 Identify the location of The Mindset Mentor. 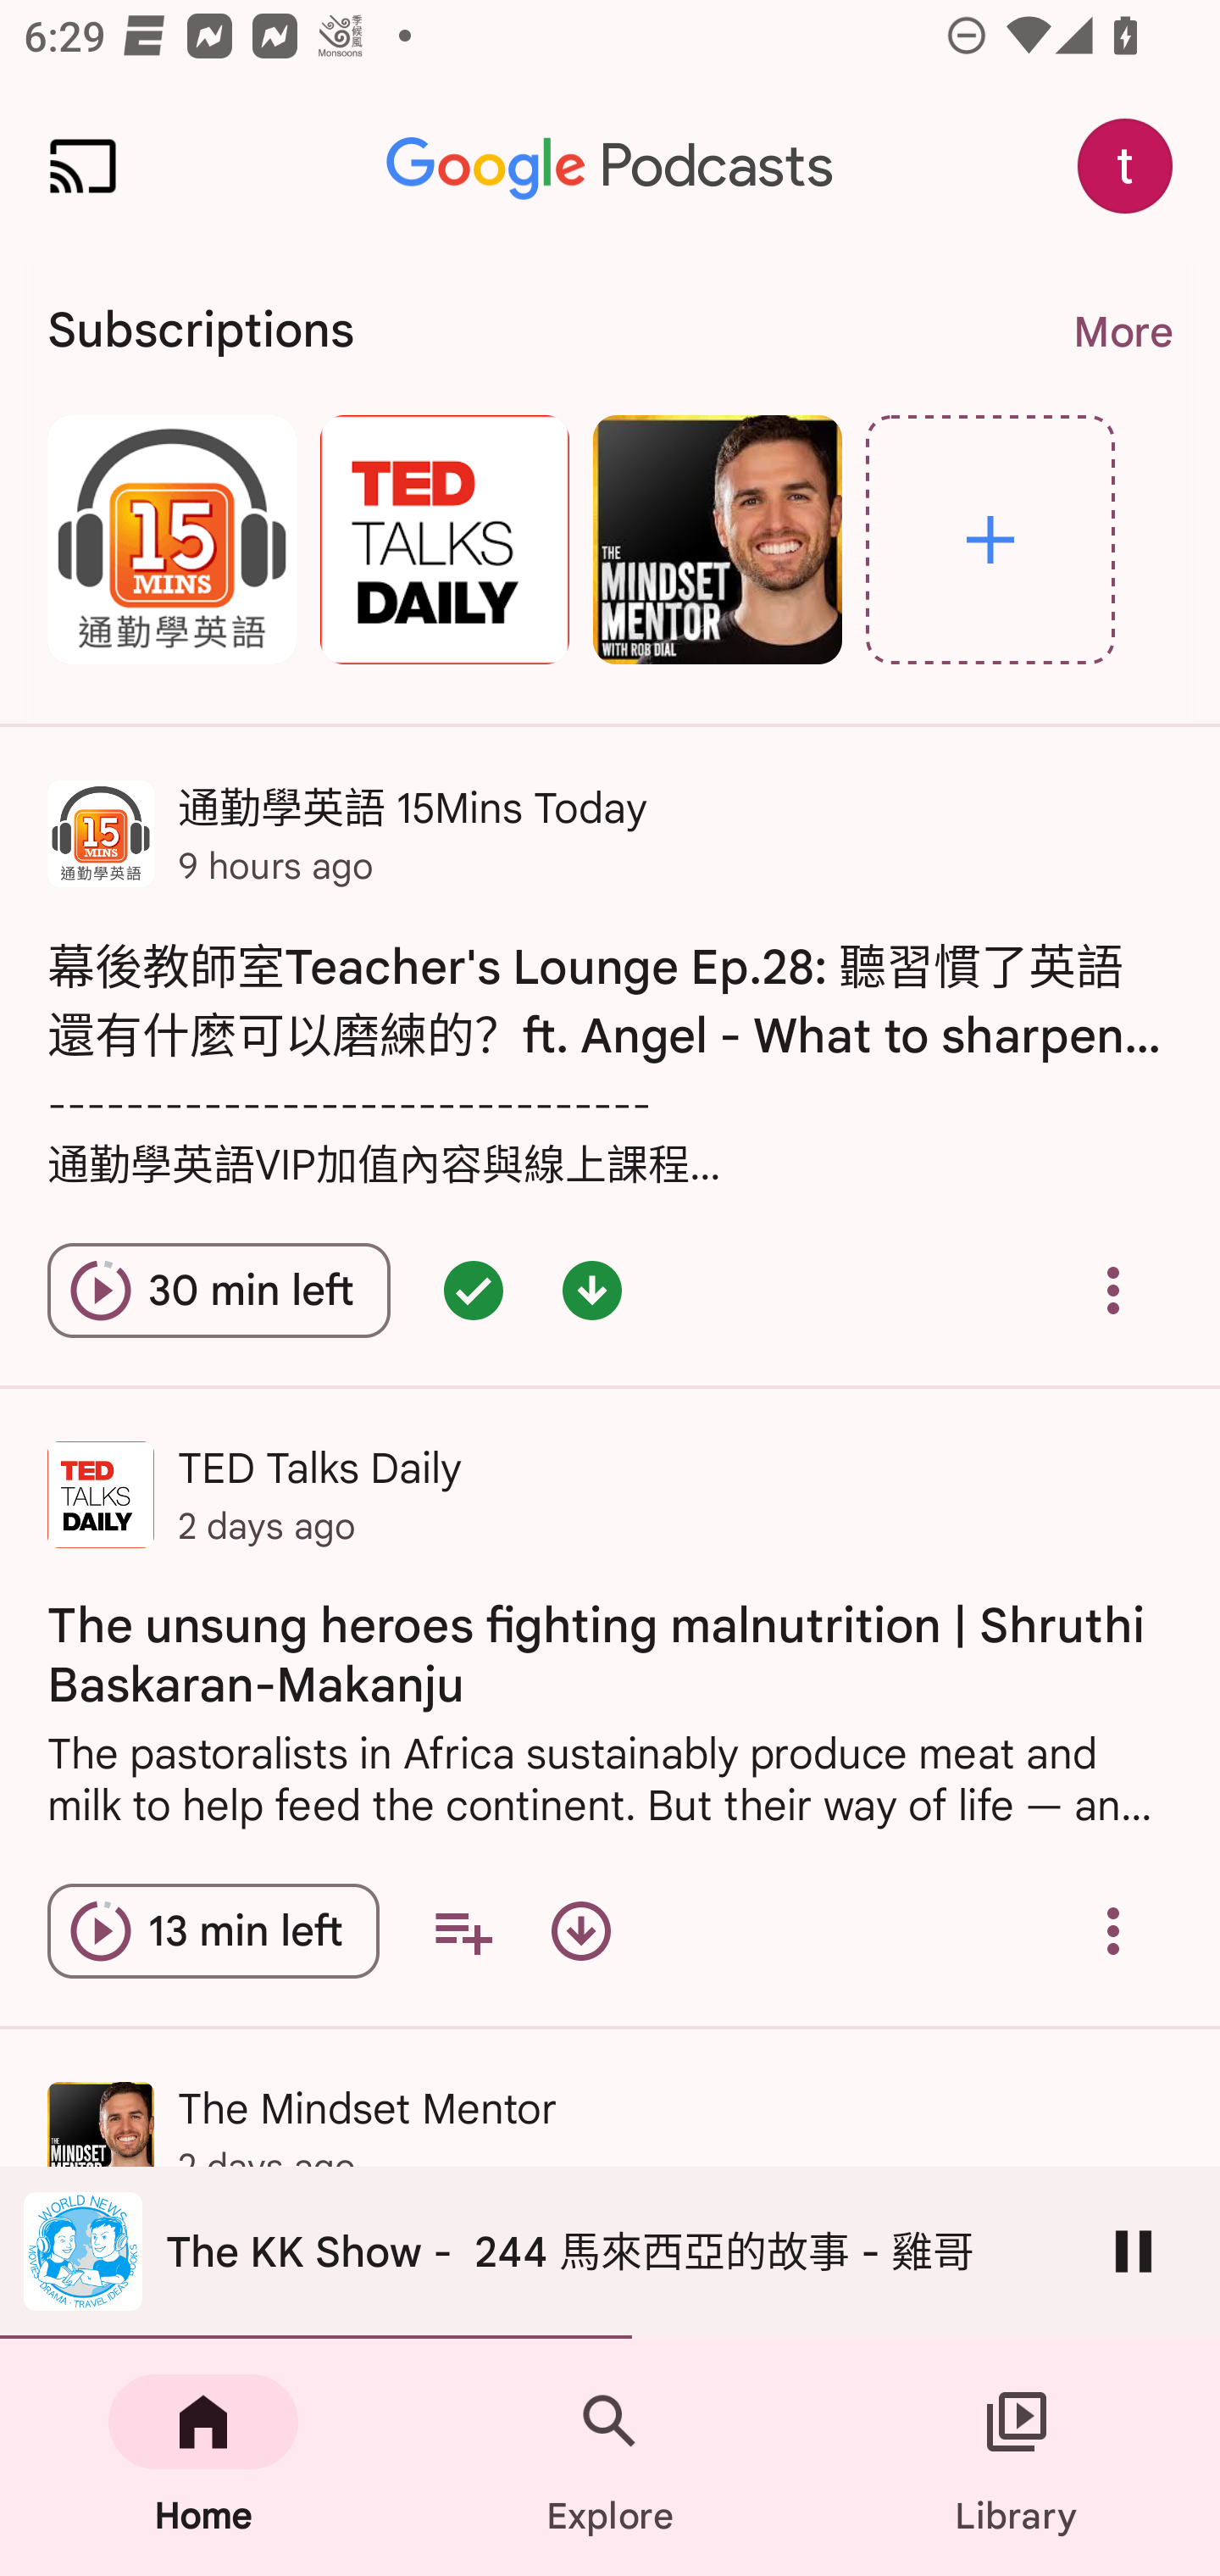
(717, 539).